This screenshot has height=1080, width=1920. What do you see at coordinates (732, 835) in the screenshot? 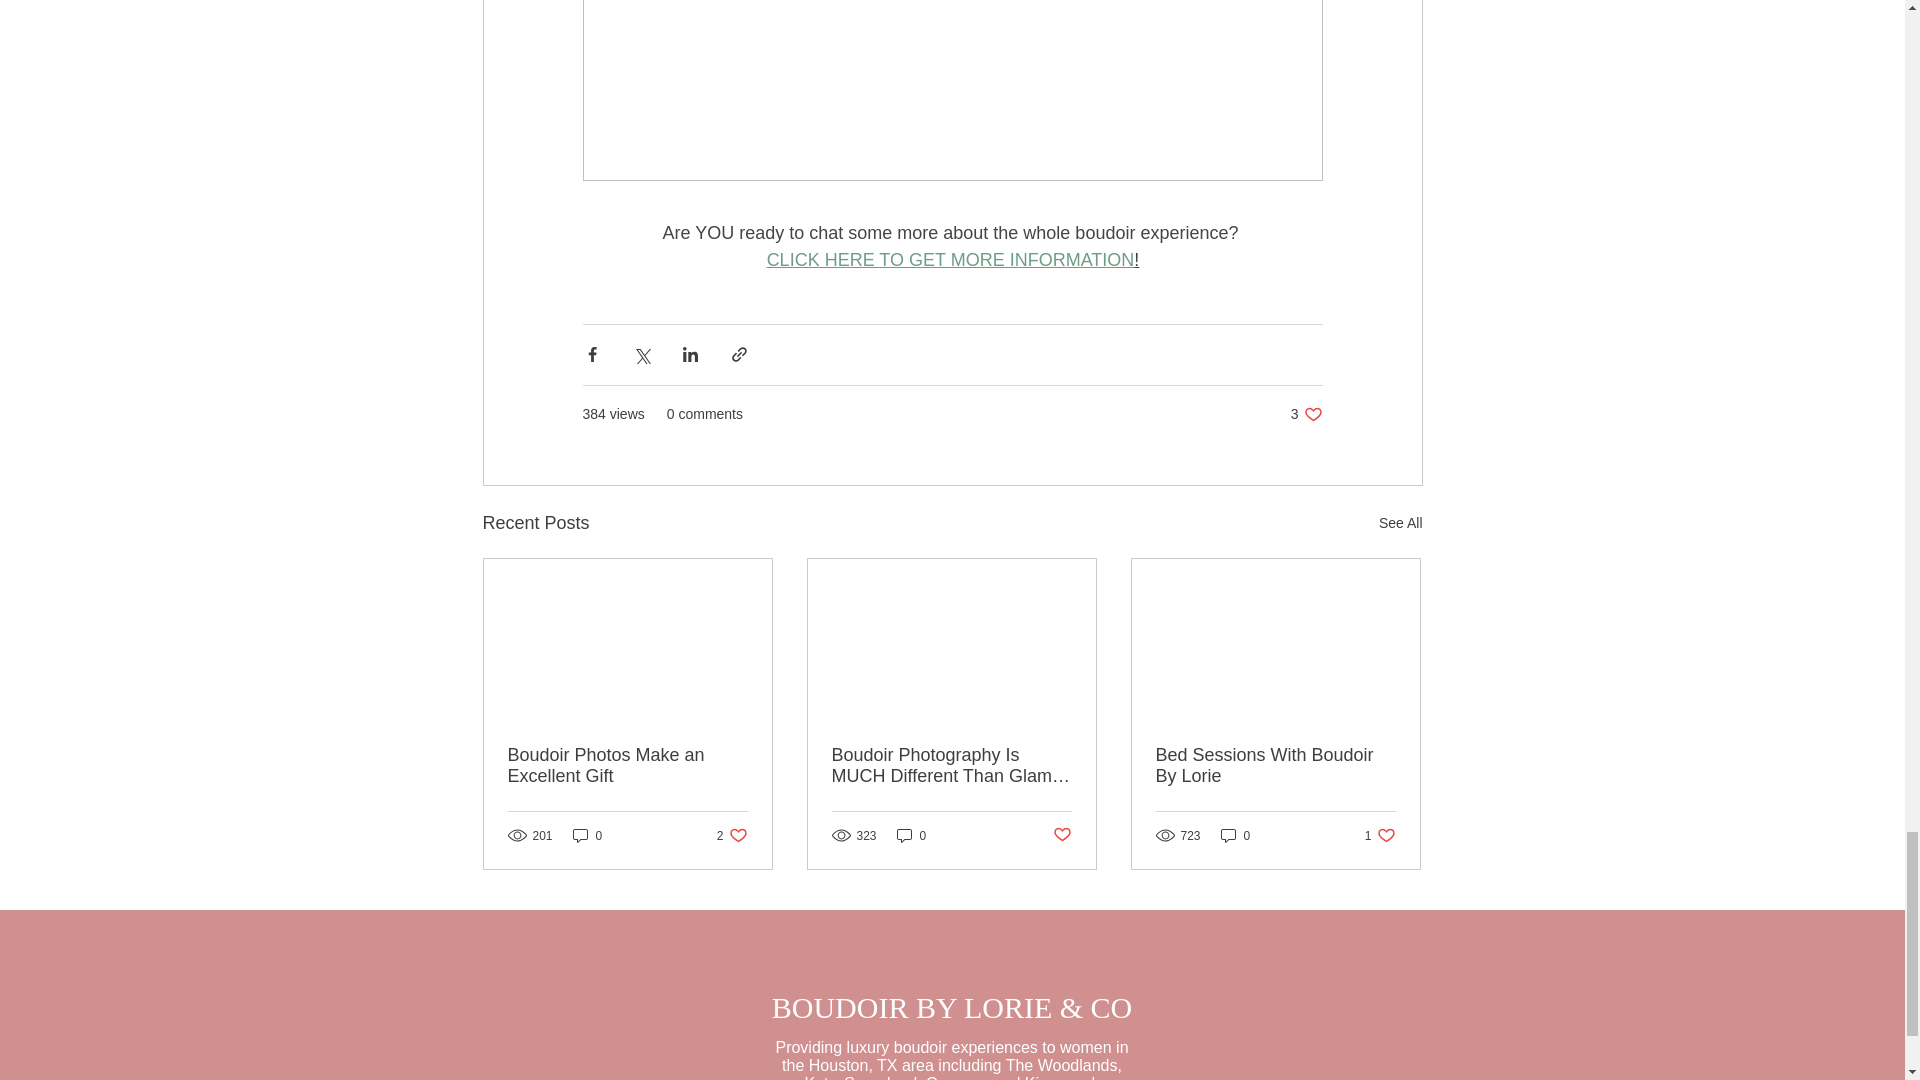
I see `0` at bounding box center [732, 835].